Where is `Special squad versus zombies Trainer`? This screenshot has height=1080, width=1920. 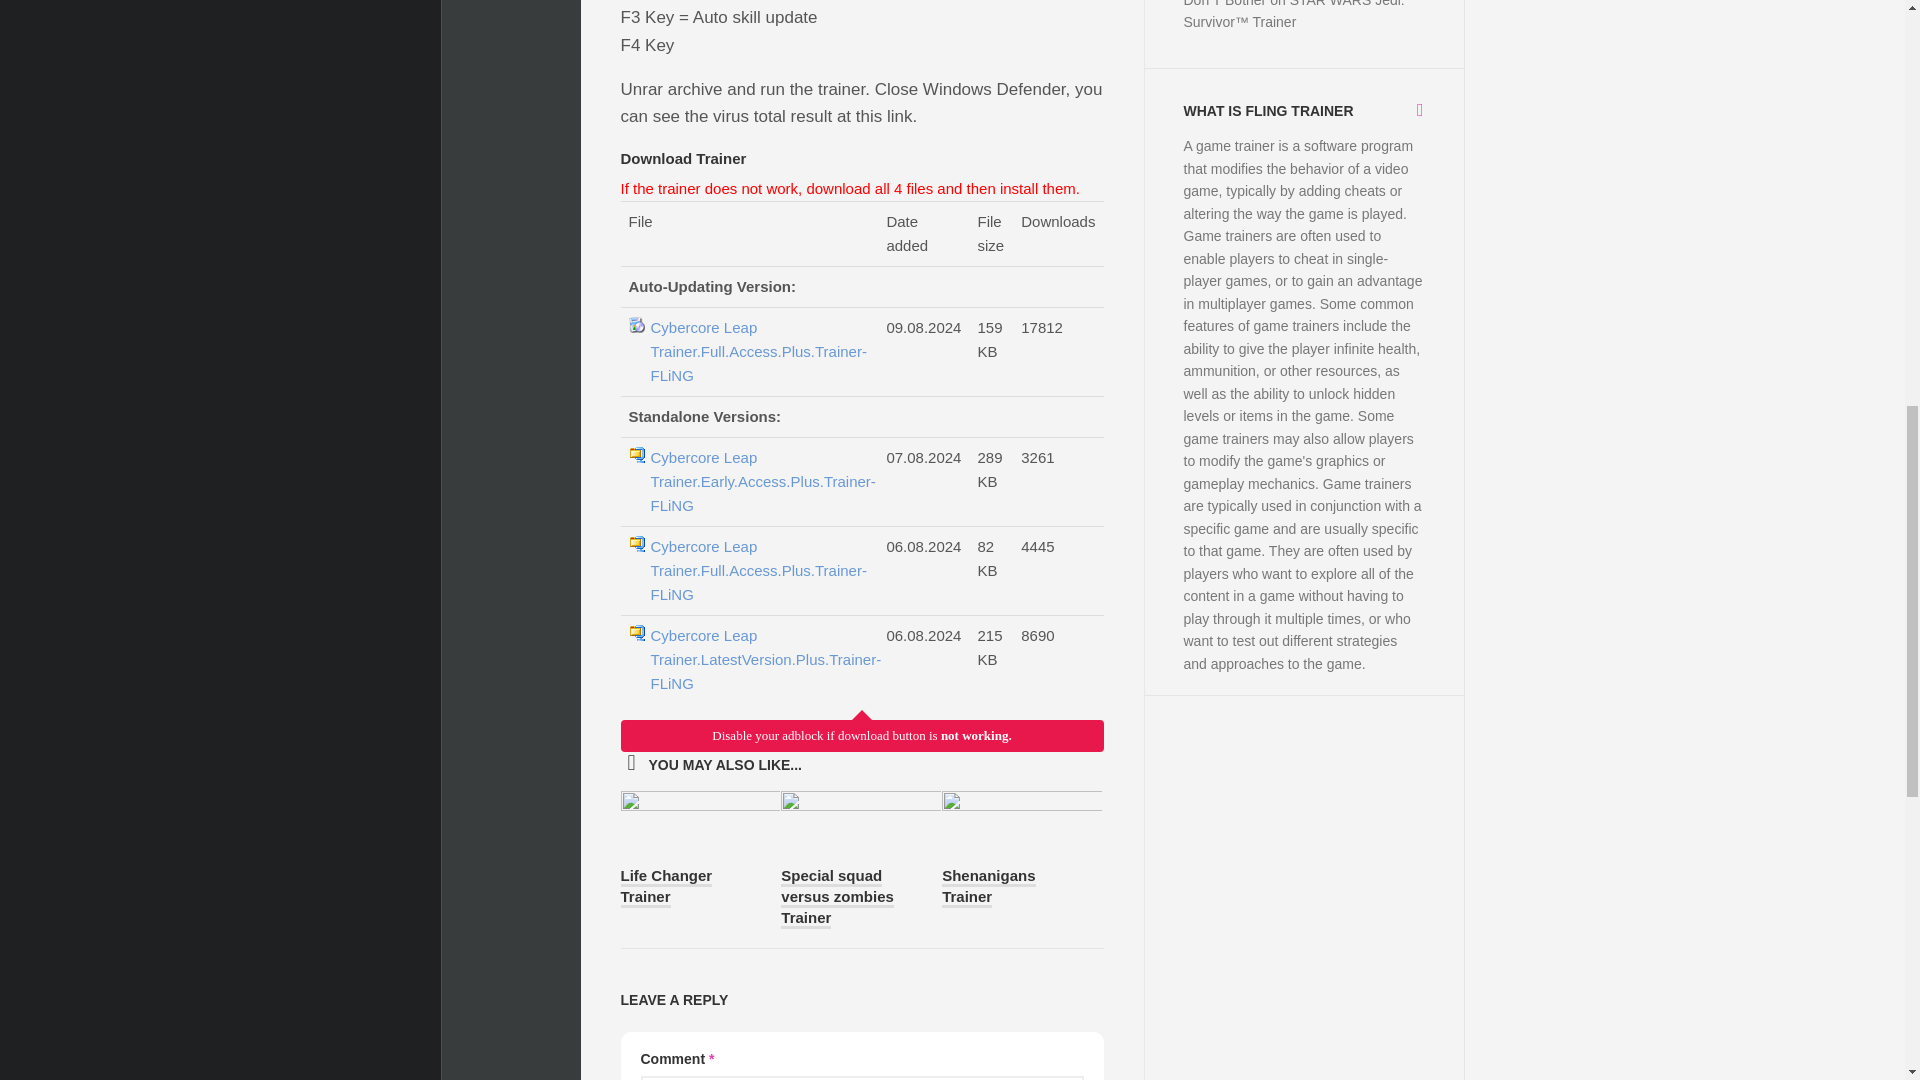
Special squad versus zombies Trainer is located at coordinates (838, 898).